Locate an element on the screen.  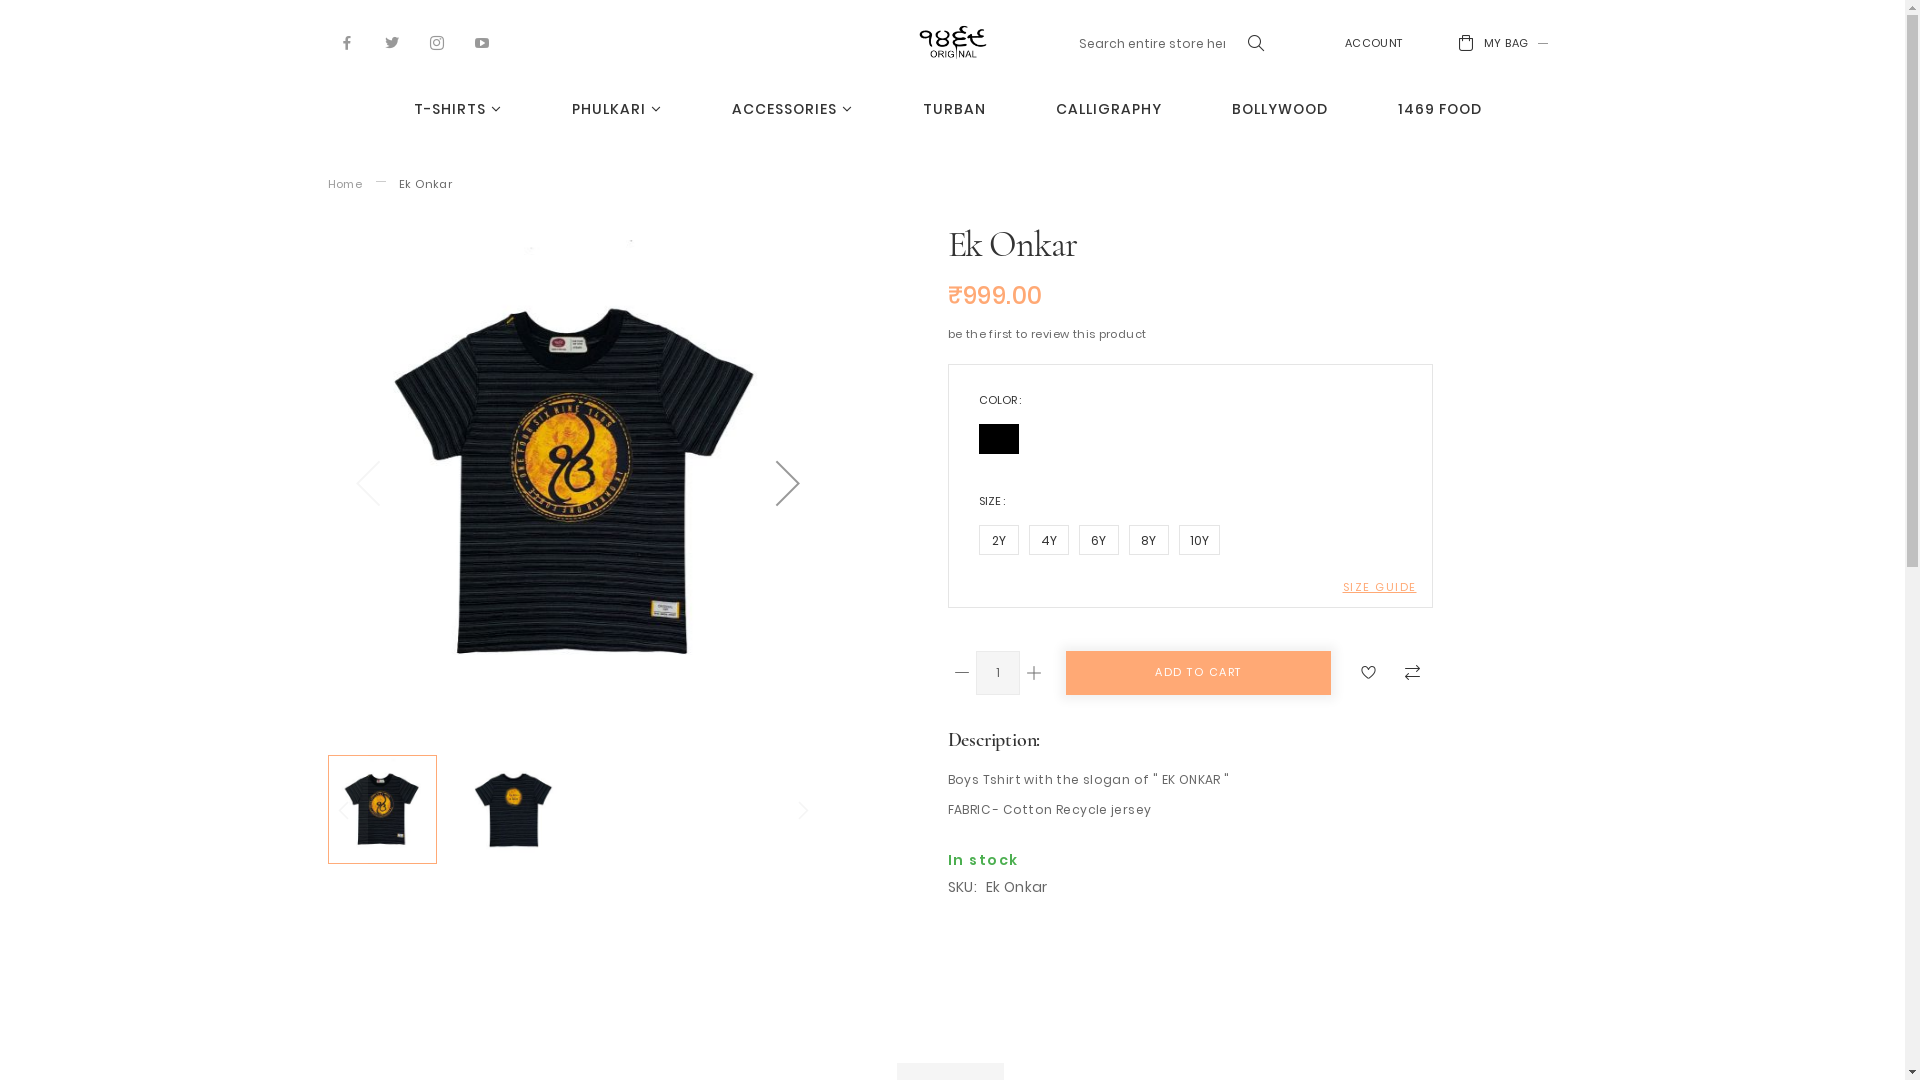
MY BAG is located at coordinates (1508, 43).